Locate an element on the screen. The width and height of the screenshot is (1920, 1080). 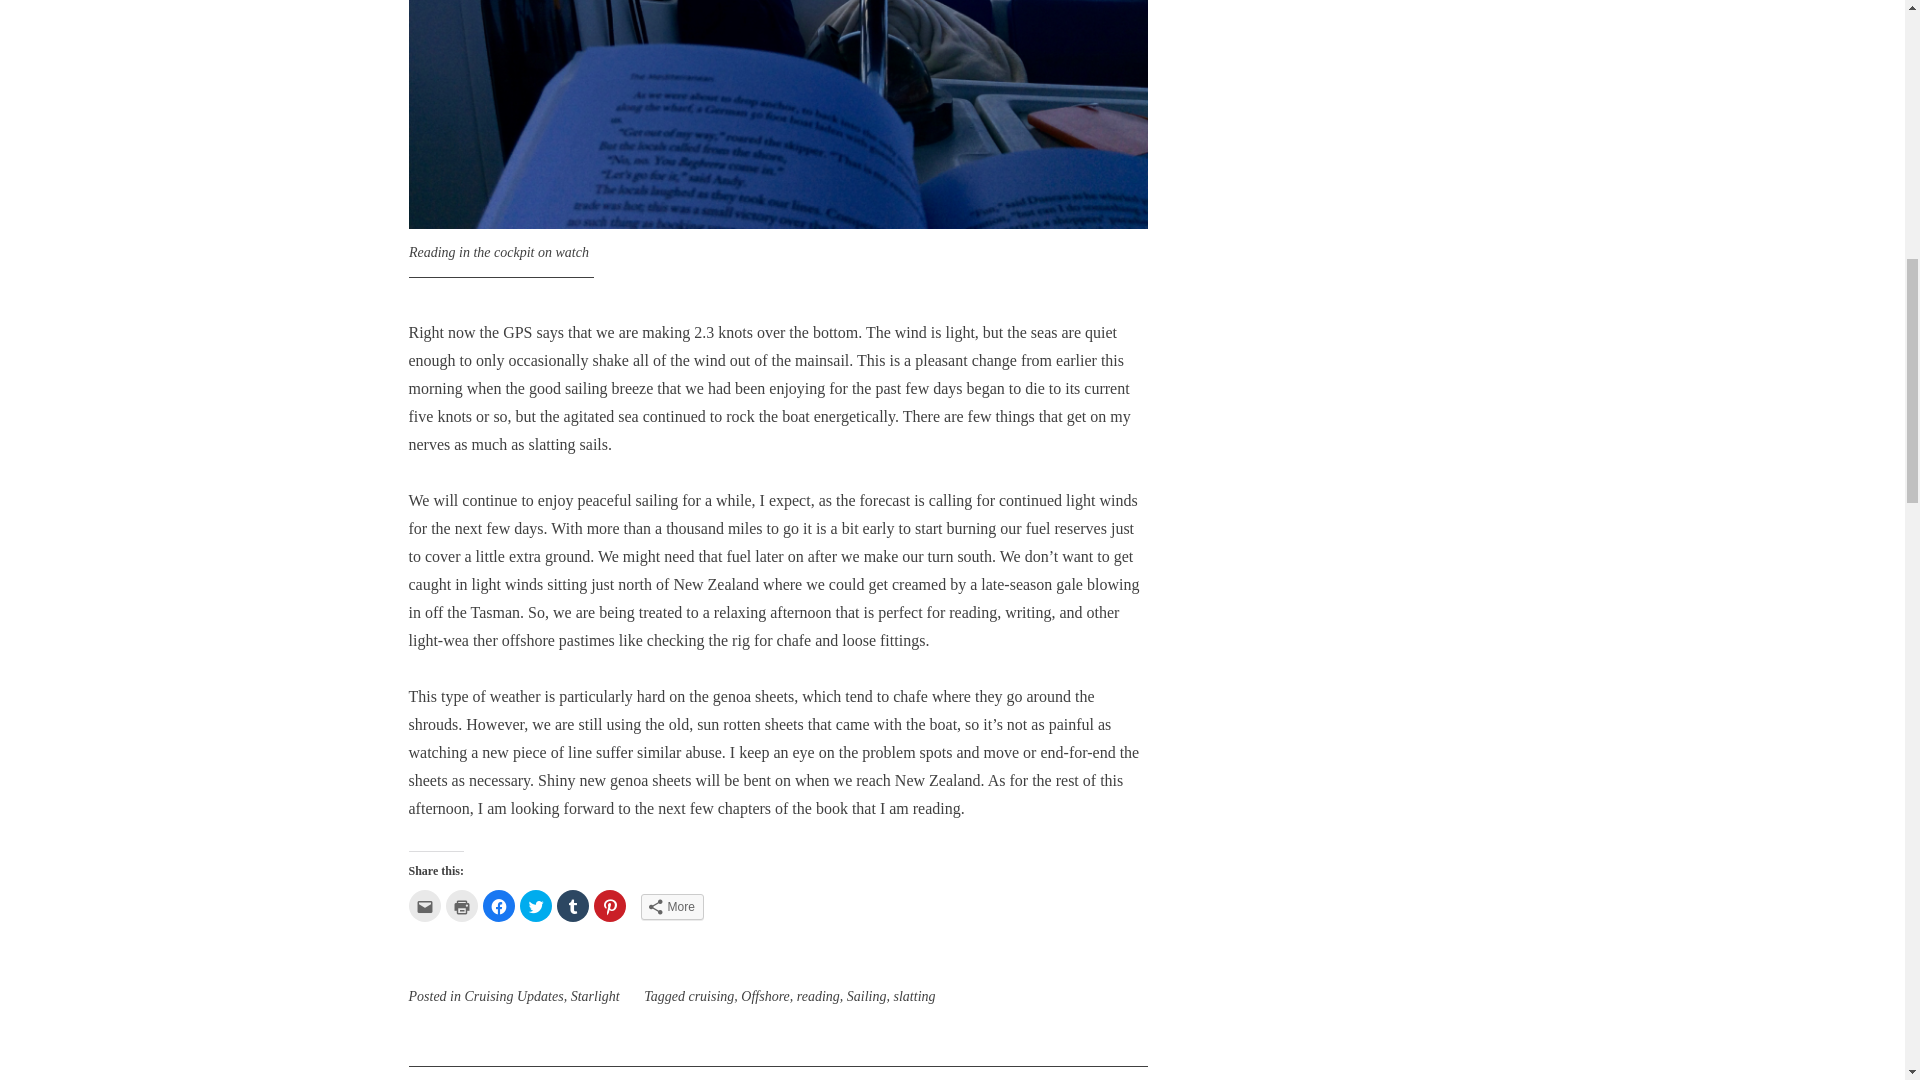
reading is located at coordinates (818, 996).